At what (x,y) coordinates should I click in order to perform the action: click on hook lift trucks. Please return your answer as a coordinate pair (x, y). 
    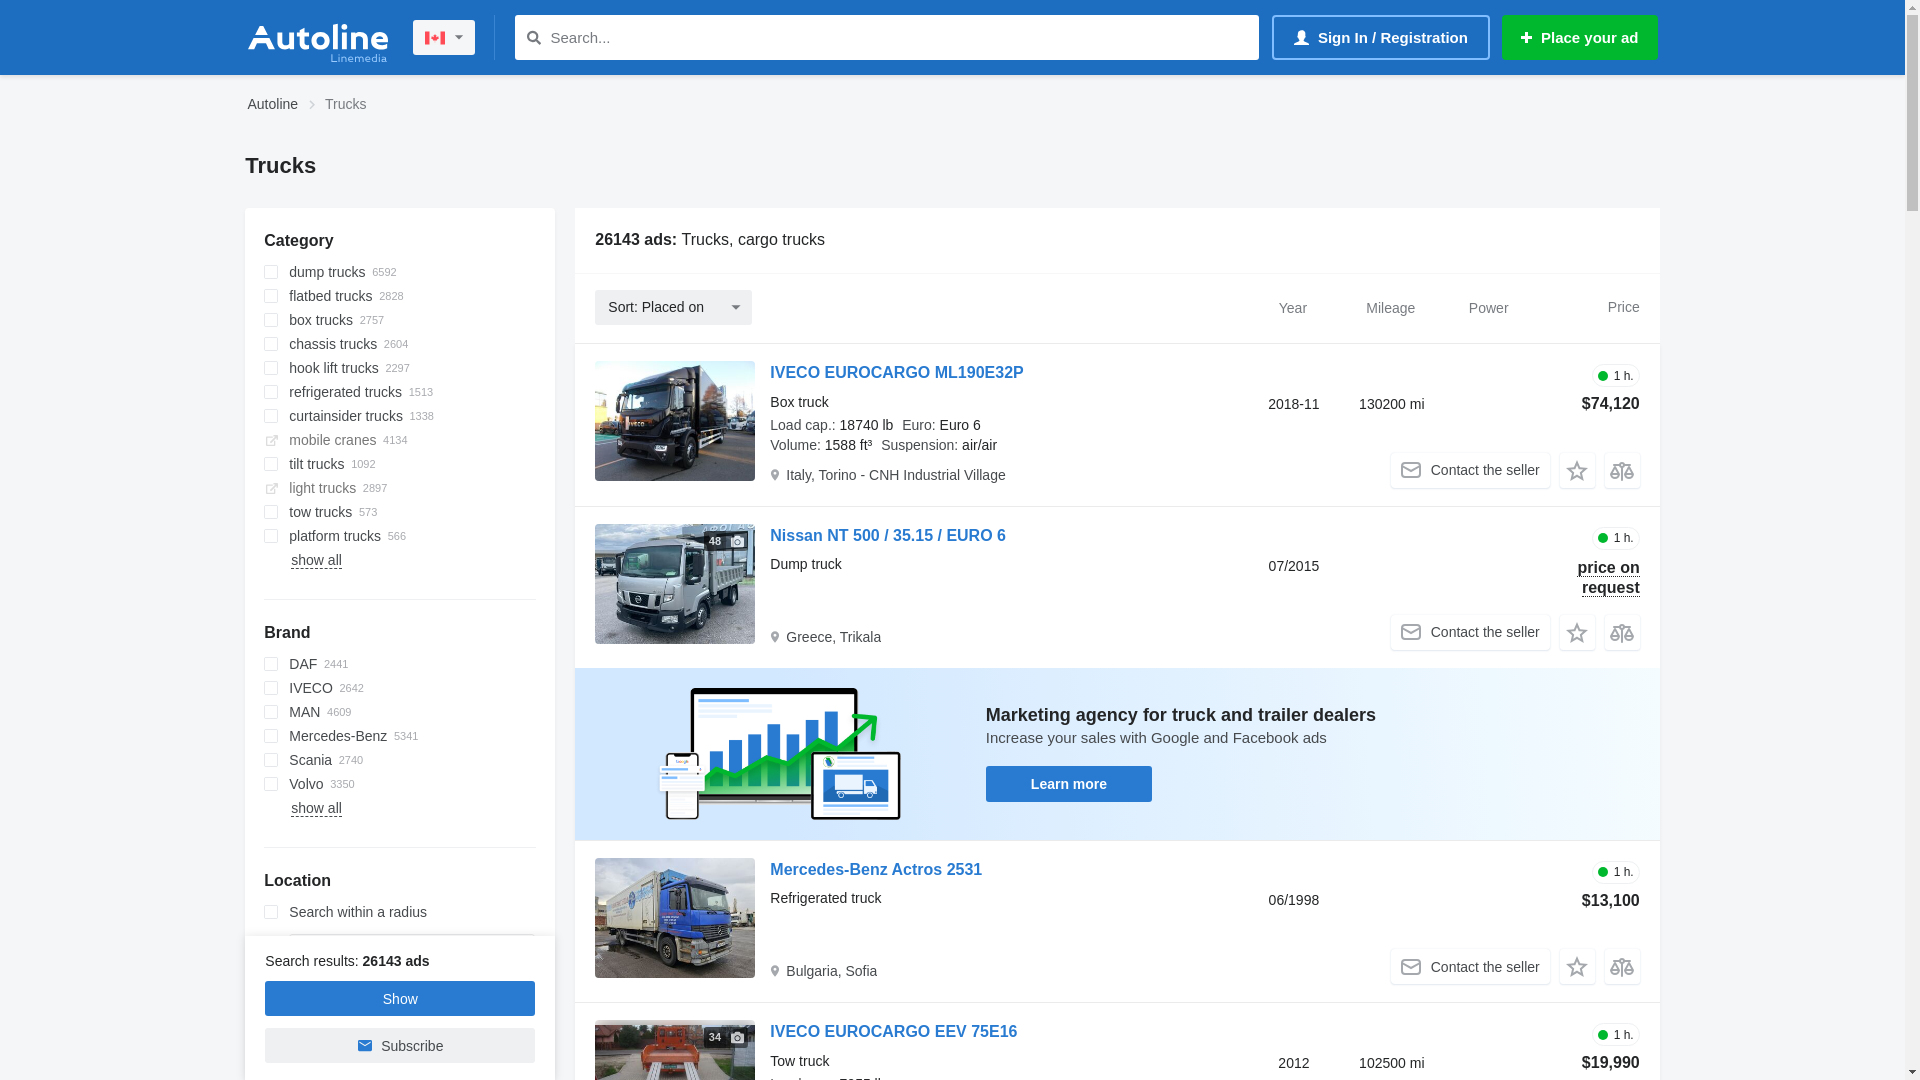
    Looking at the image, I should click on (400, 368).